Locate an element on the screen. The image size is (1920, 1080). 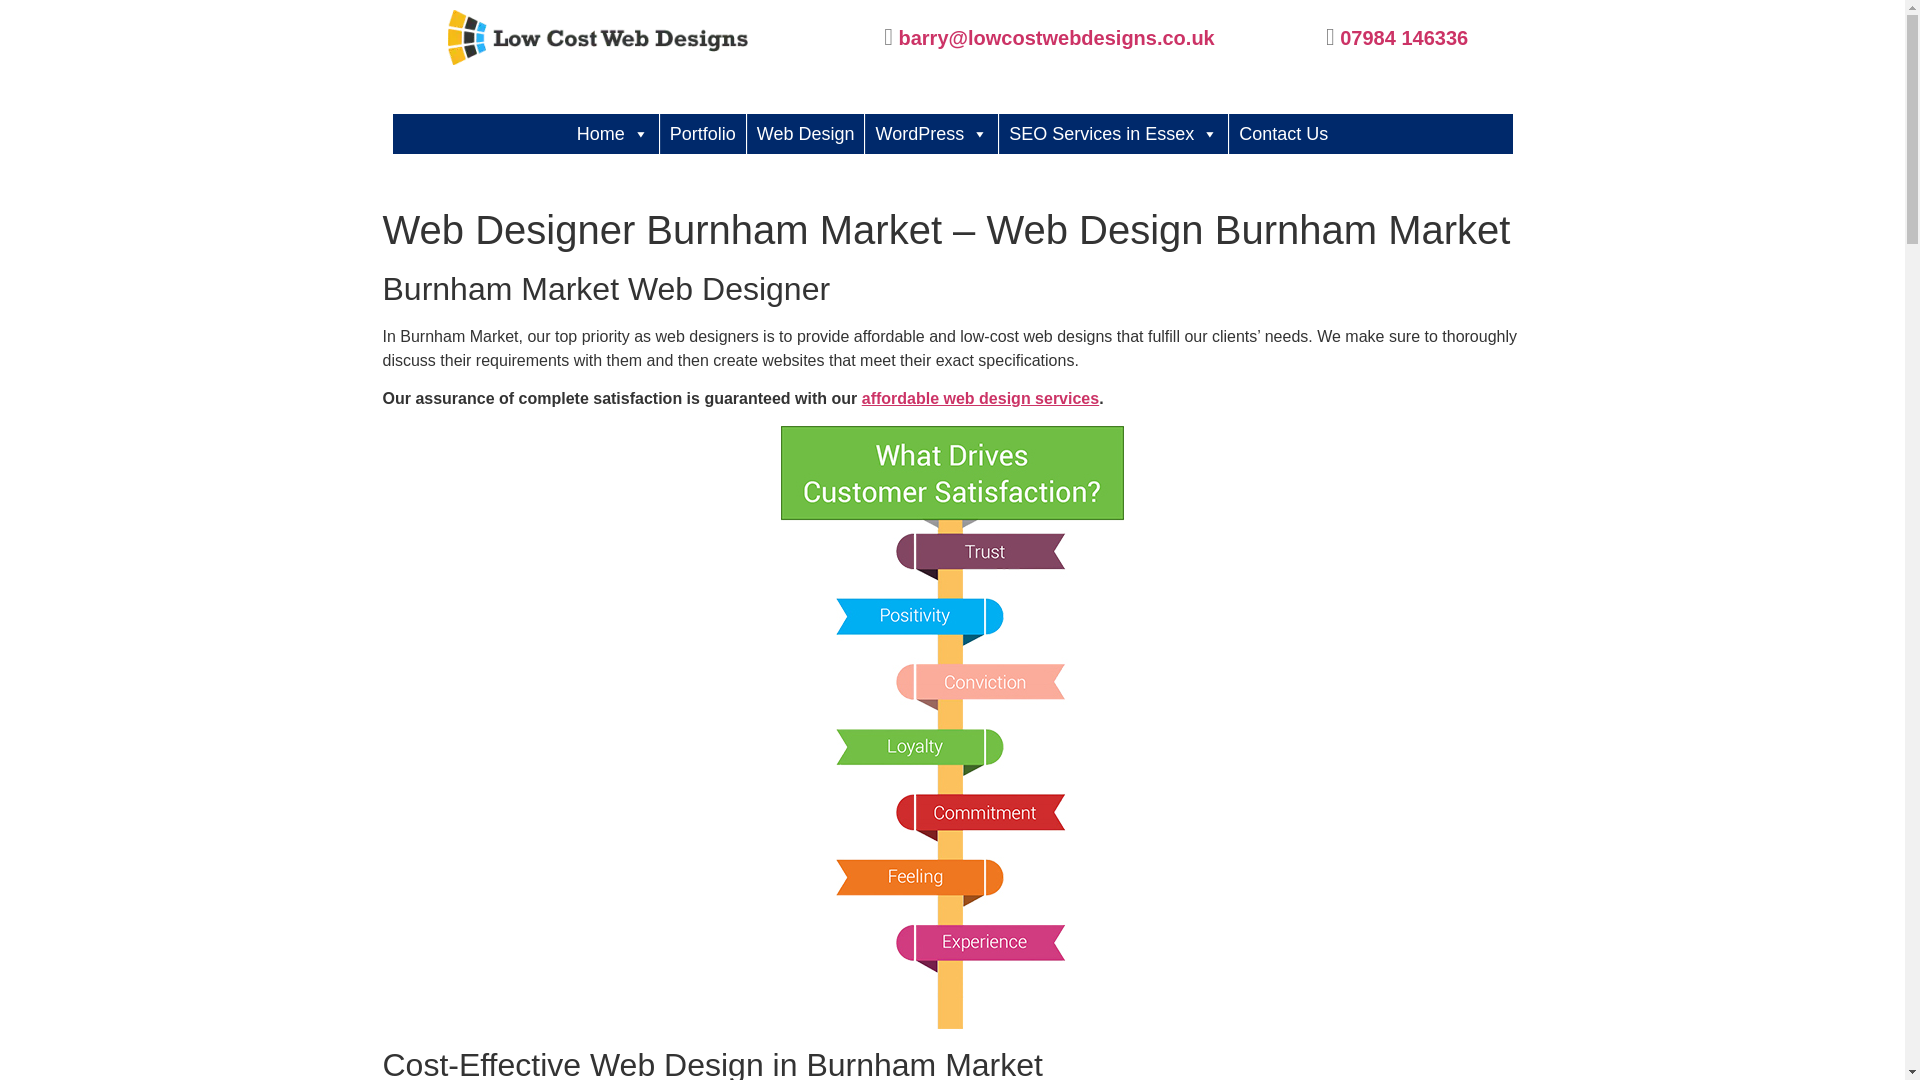
Home is located at coordinates (612, 134).